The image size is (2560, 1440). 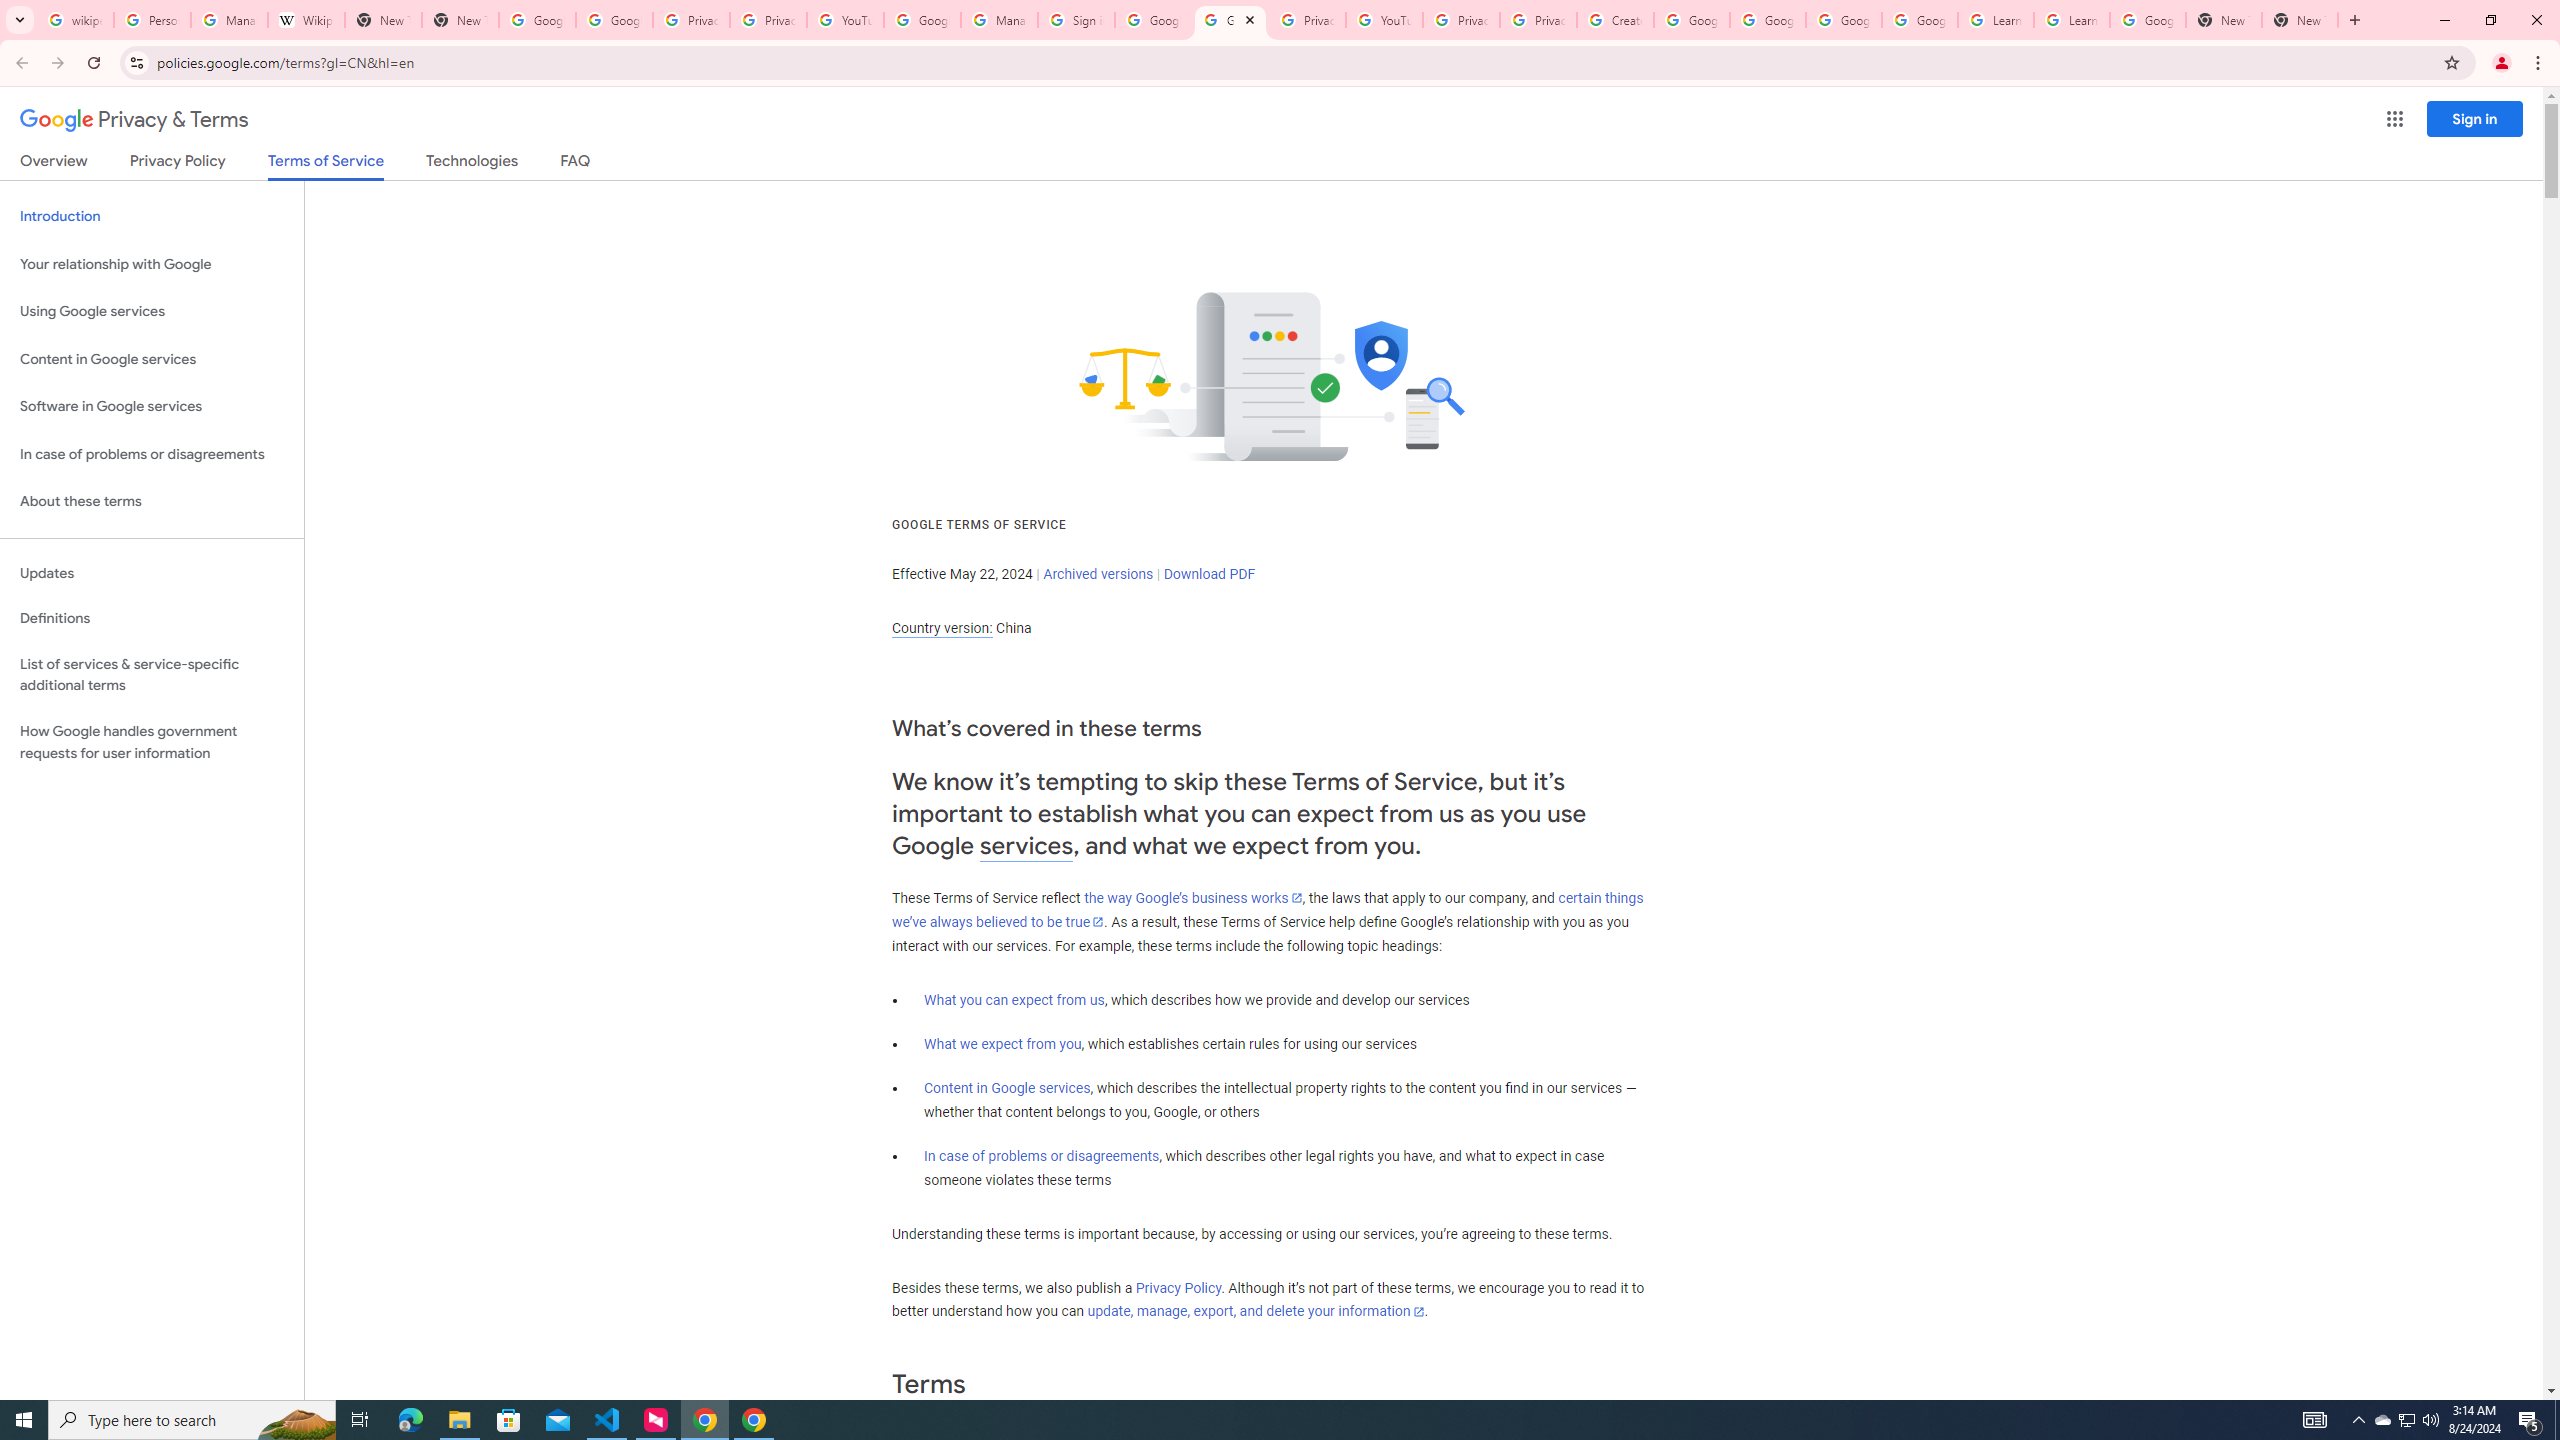 What do you see at coordinates (152, 674) in the screenshot?
I see `List of services & service-specific additional terms` at bounding box center [152, 674].